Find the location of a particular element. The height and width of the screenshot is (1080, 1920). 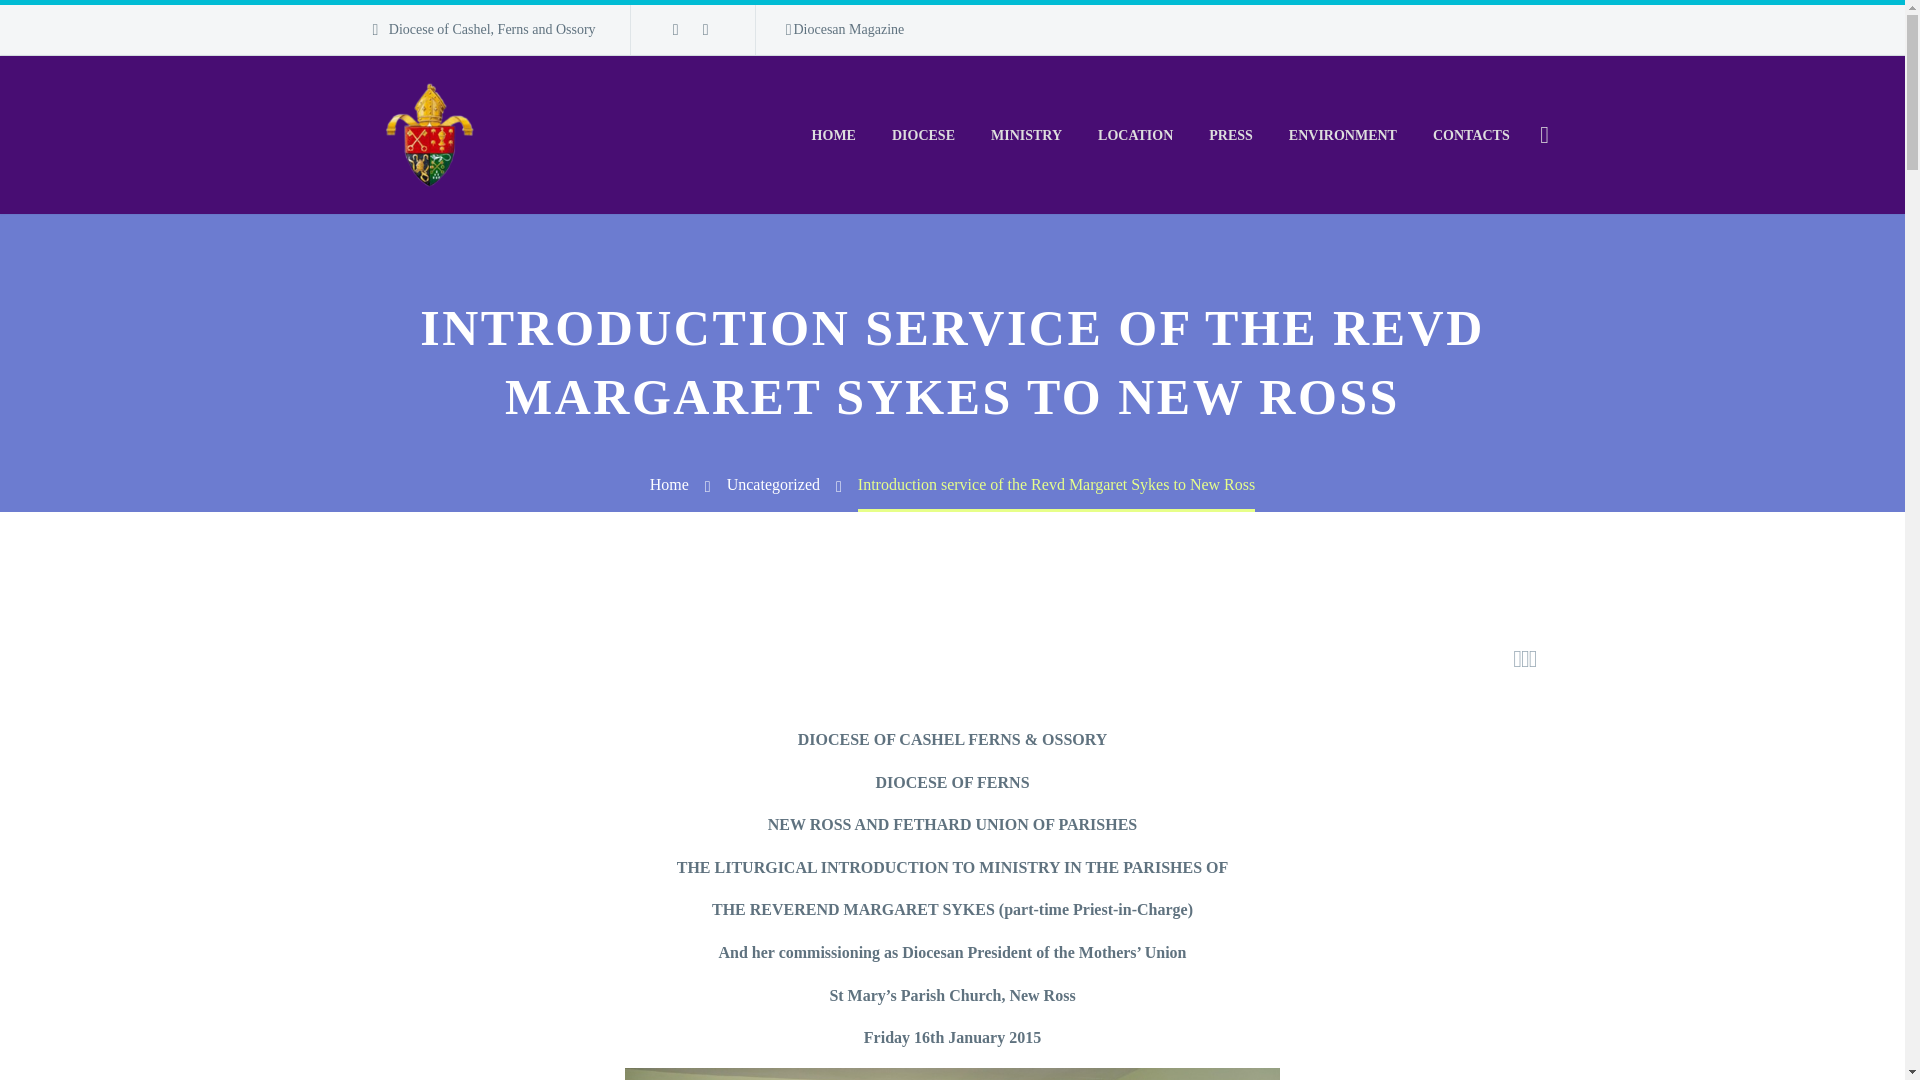

HOME is located at coordinates (834, 134).